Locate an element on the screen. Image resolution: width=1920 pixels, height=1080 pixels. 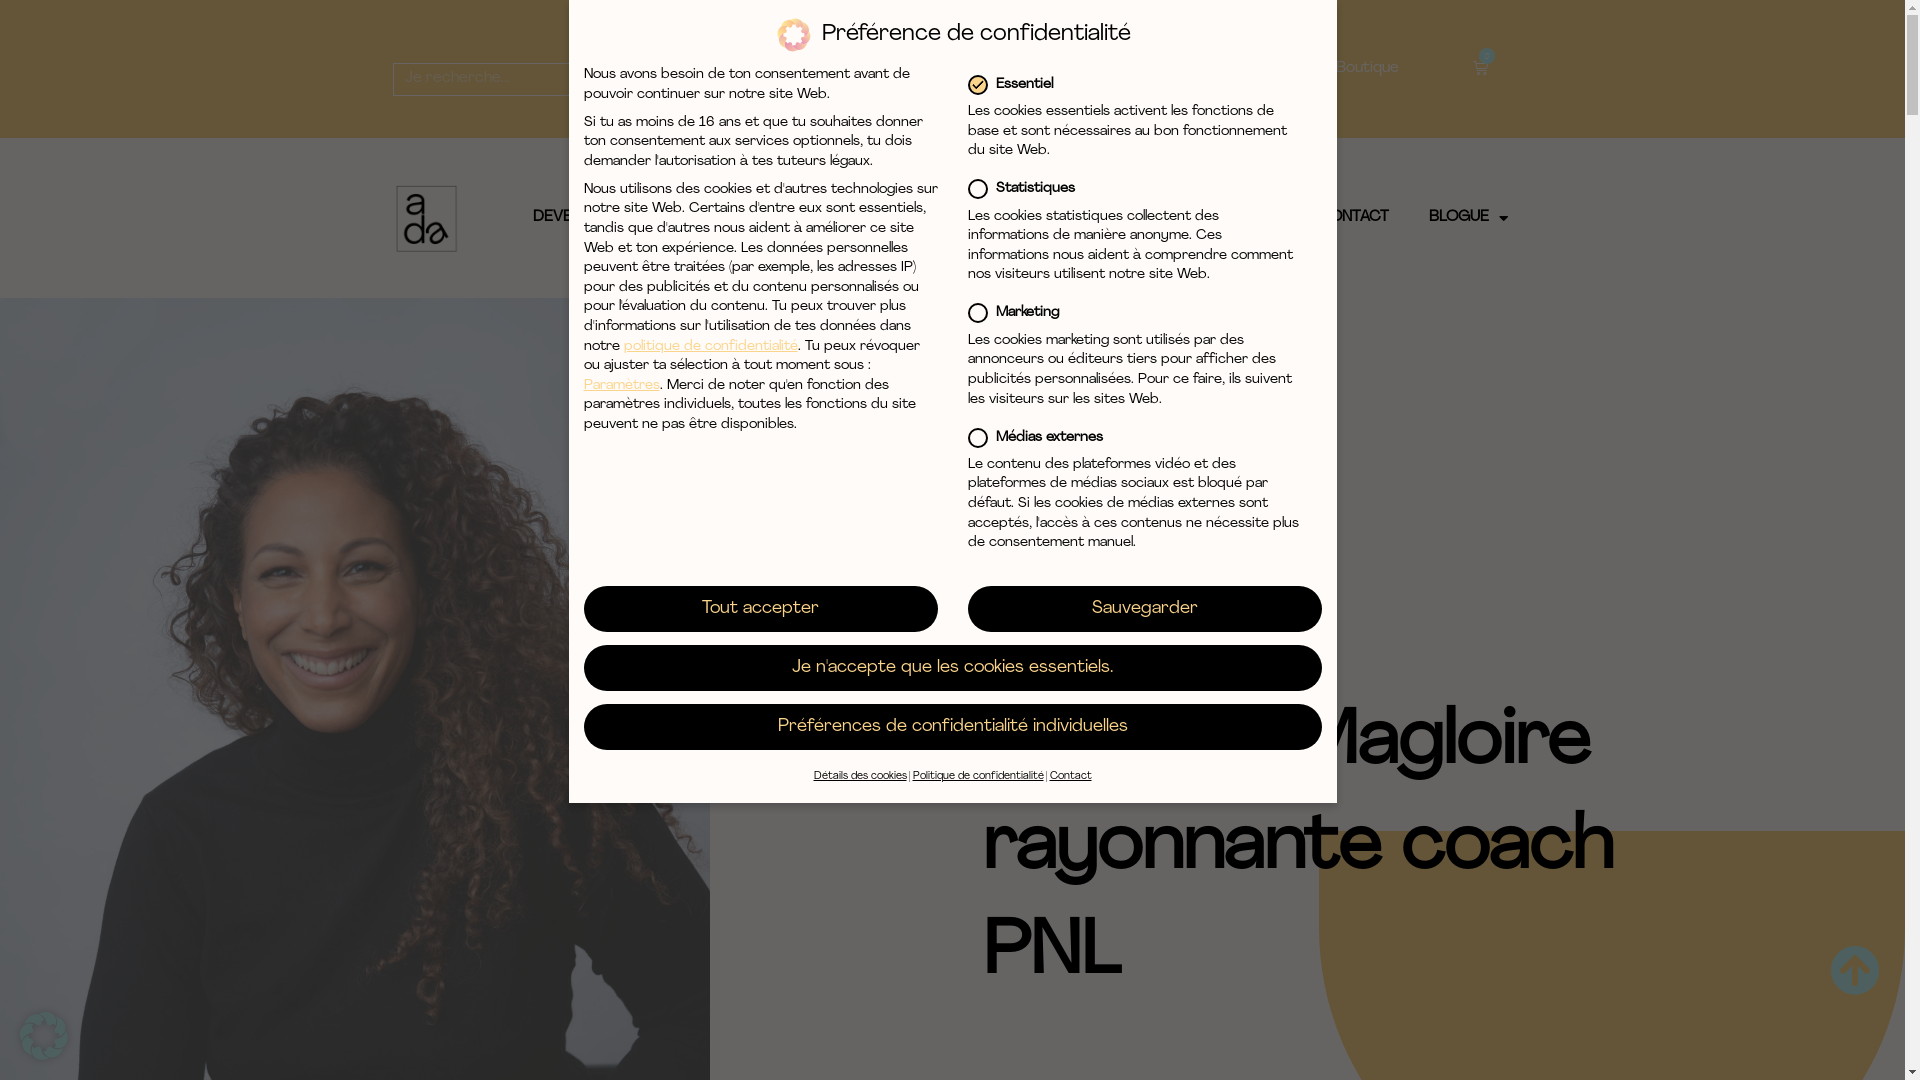
Contact is located at coordinates (1071, 776).